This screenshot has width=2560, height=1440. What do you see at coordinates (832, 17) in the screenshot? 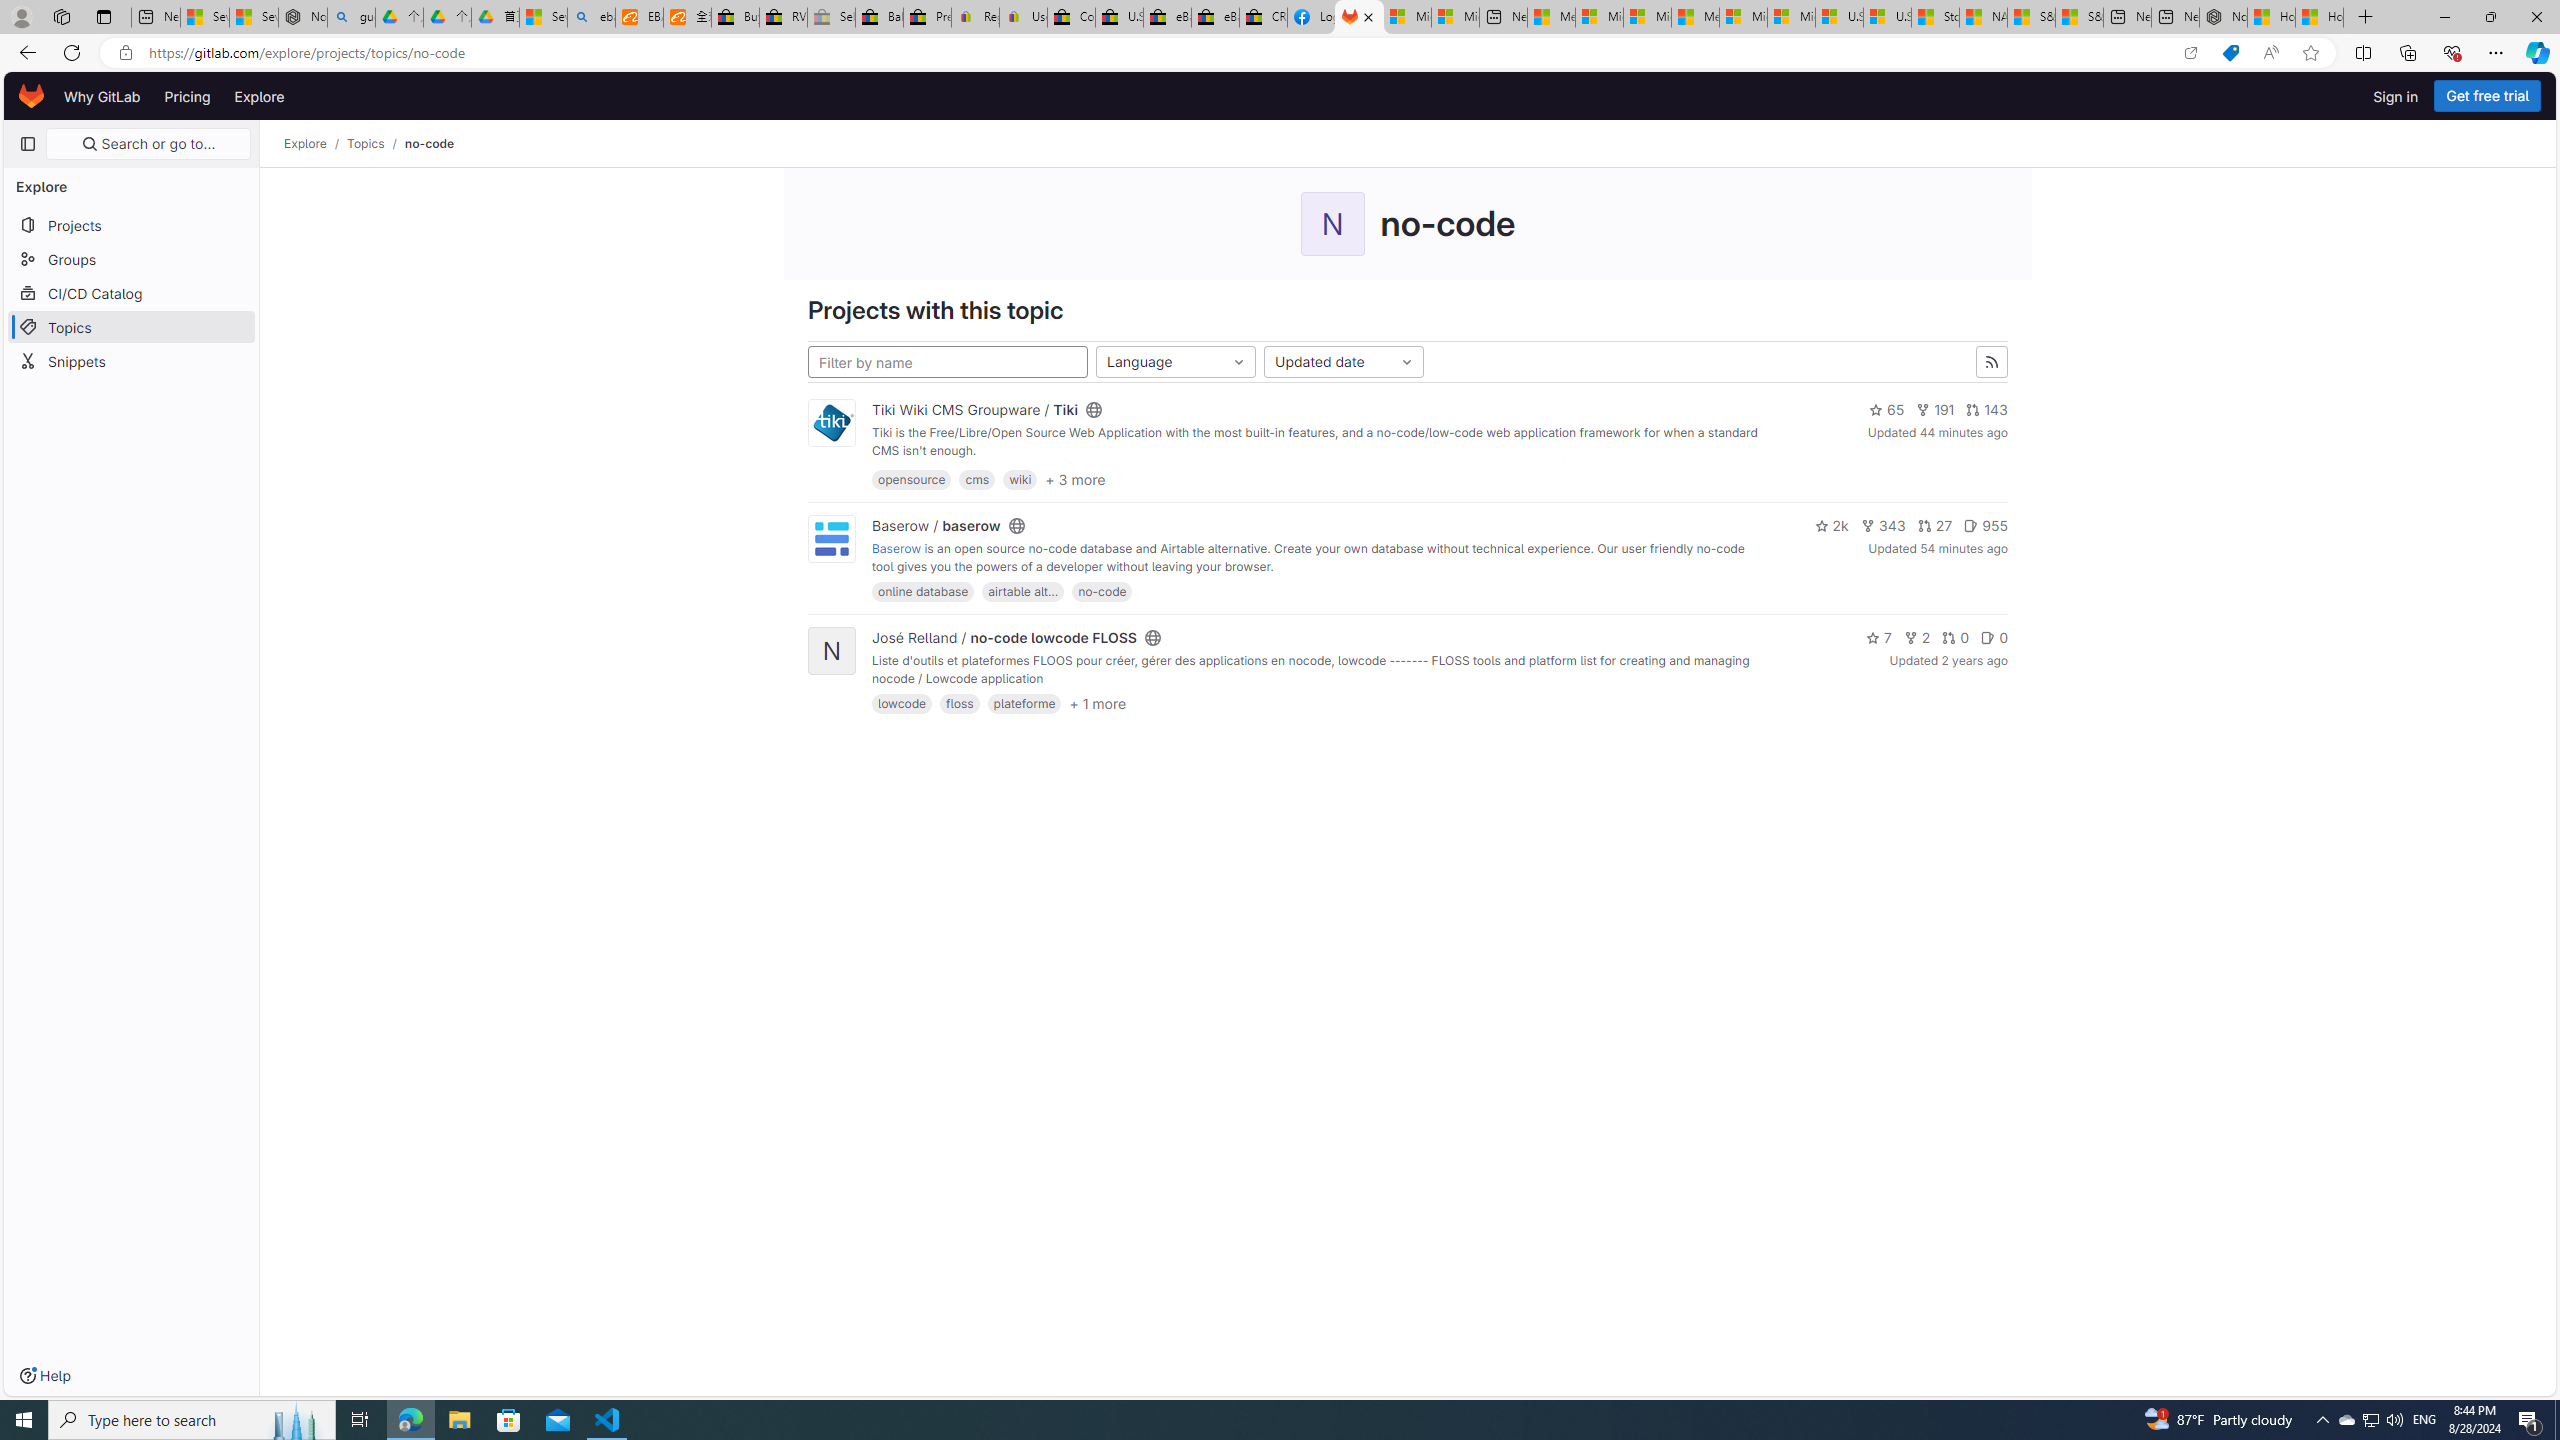
I see `Sell worldwide with eBay - Sleeping` at bounding box center [832, 17].